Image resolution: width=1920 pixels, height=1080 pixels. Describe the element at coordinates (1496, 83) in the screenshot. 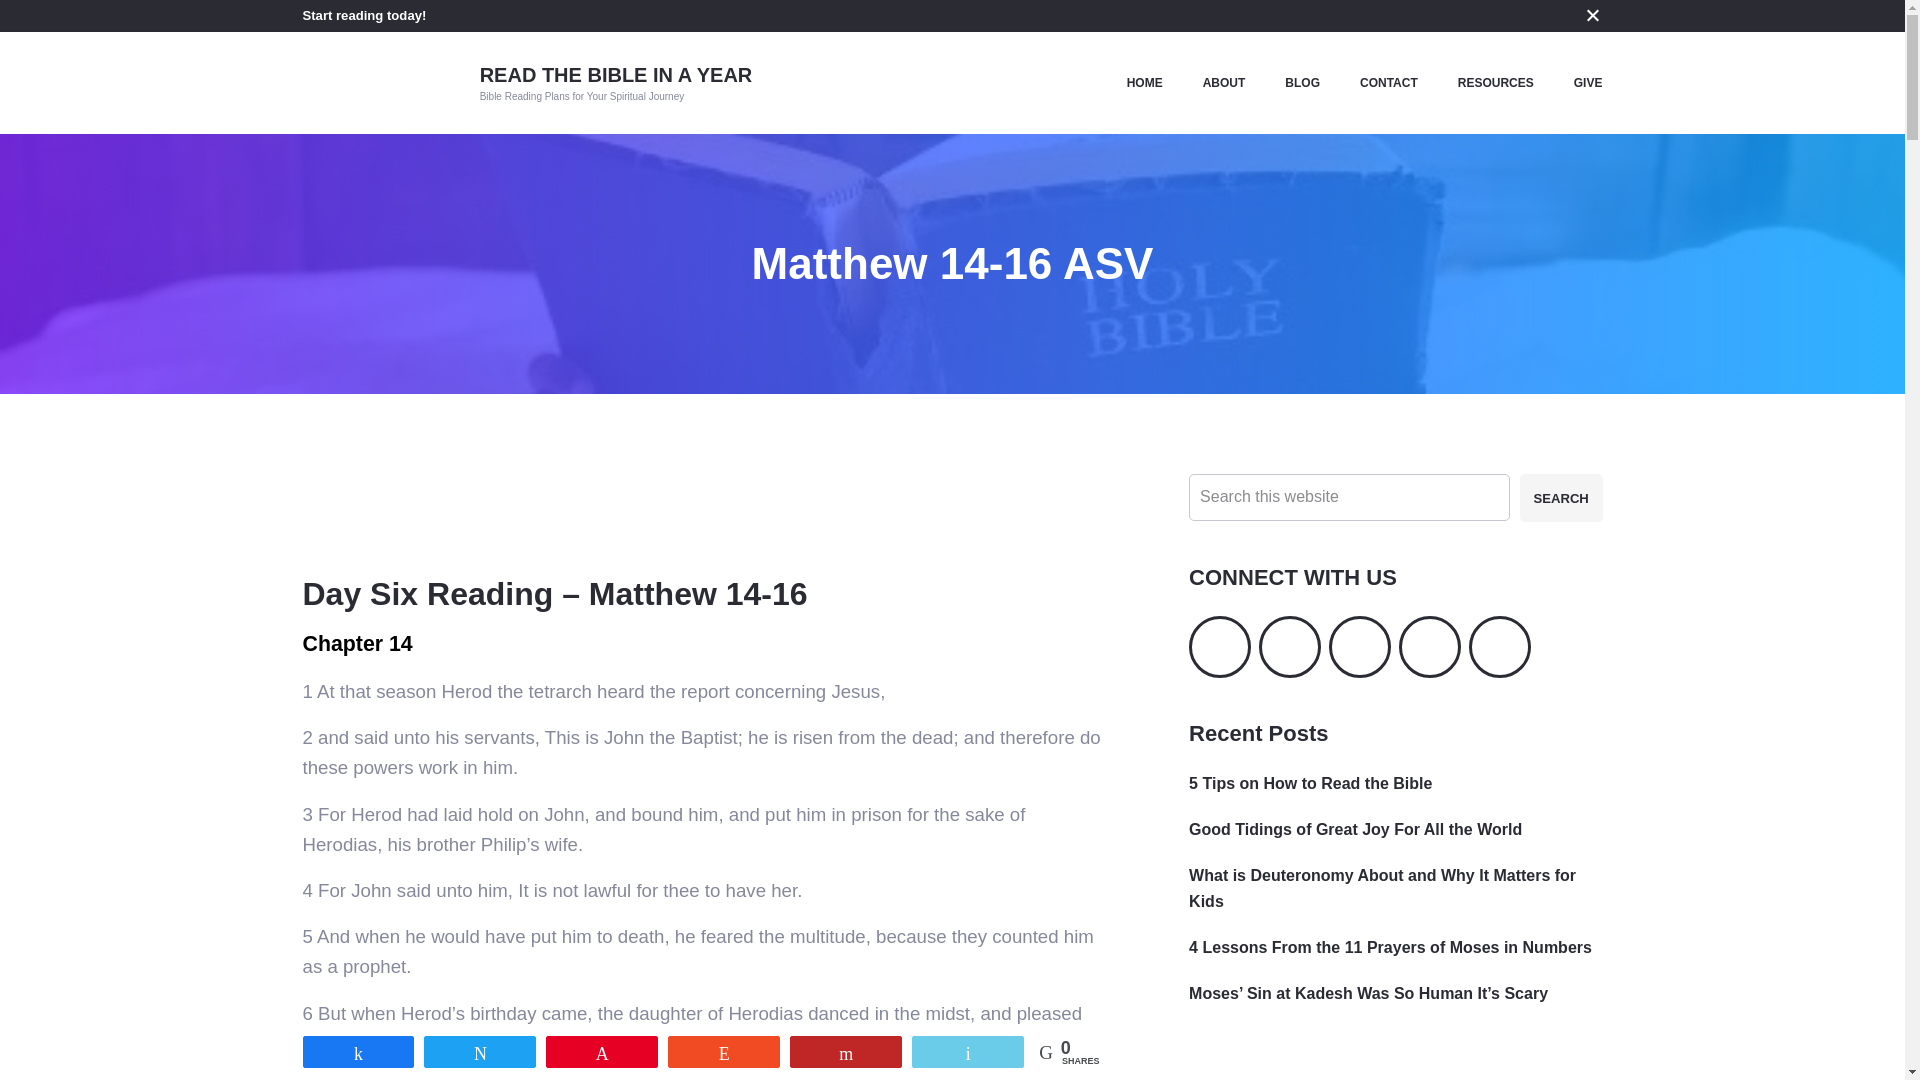

I see `RESOURCES` at that location.